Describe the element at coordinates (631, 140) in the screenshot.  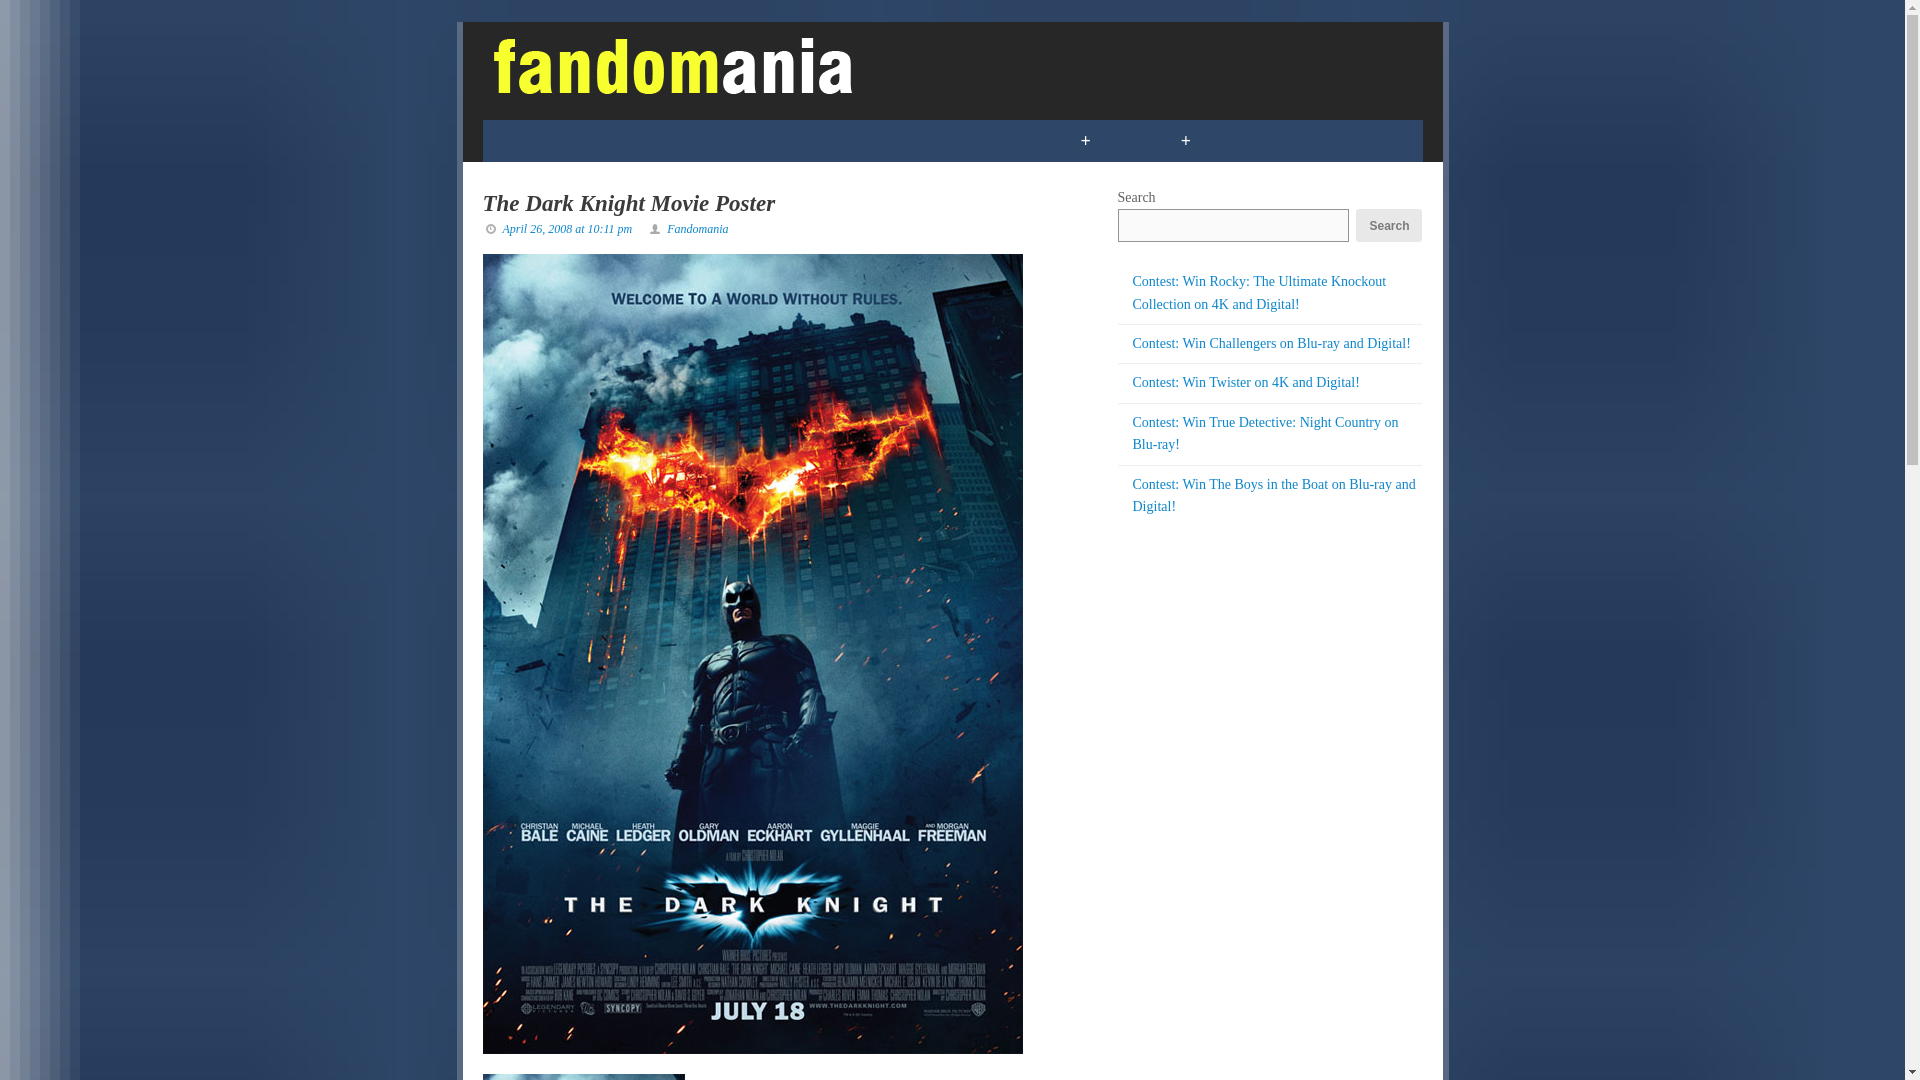
I see `Games` at that location.